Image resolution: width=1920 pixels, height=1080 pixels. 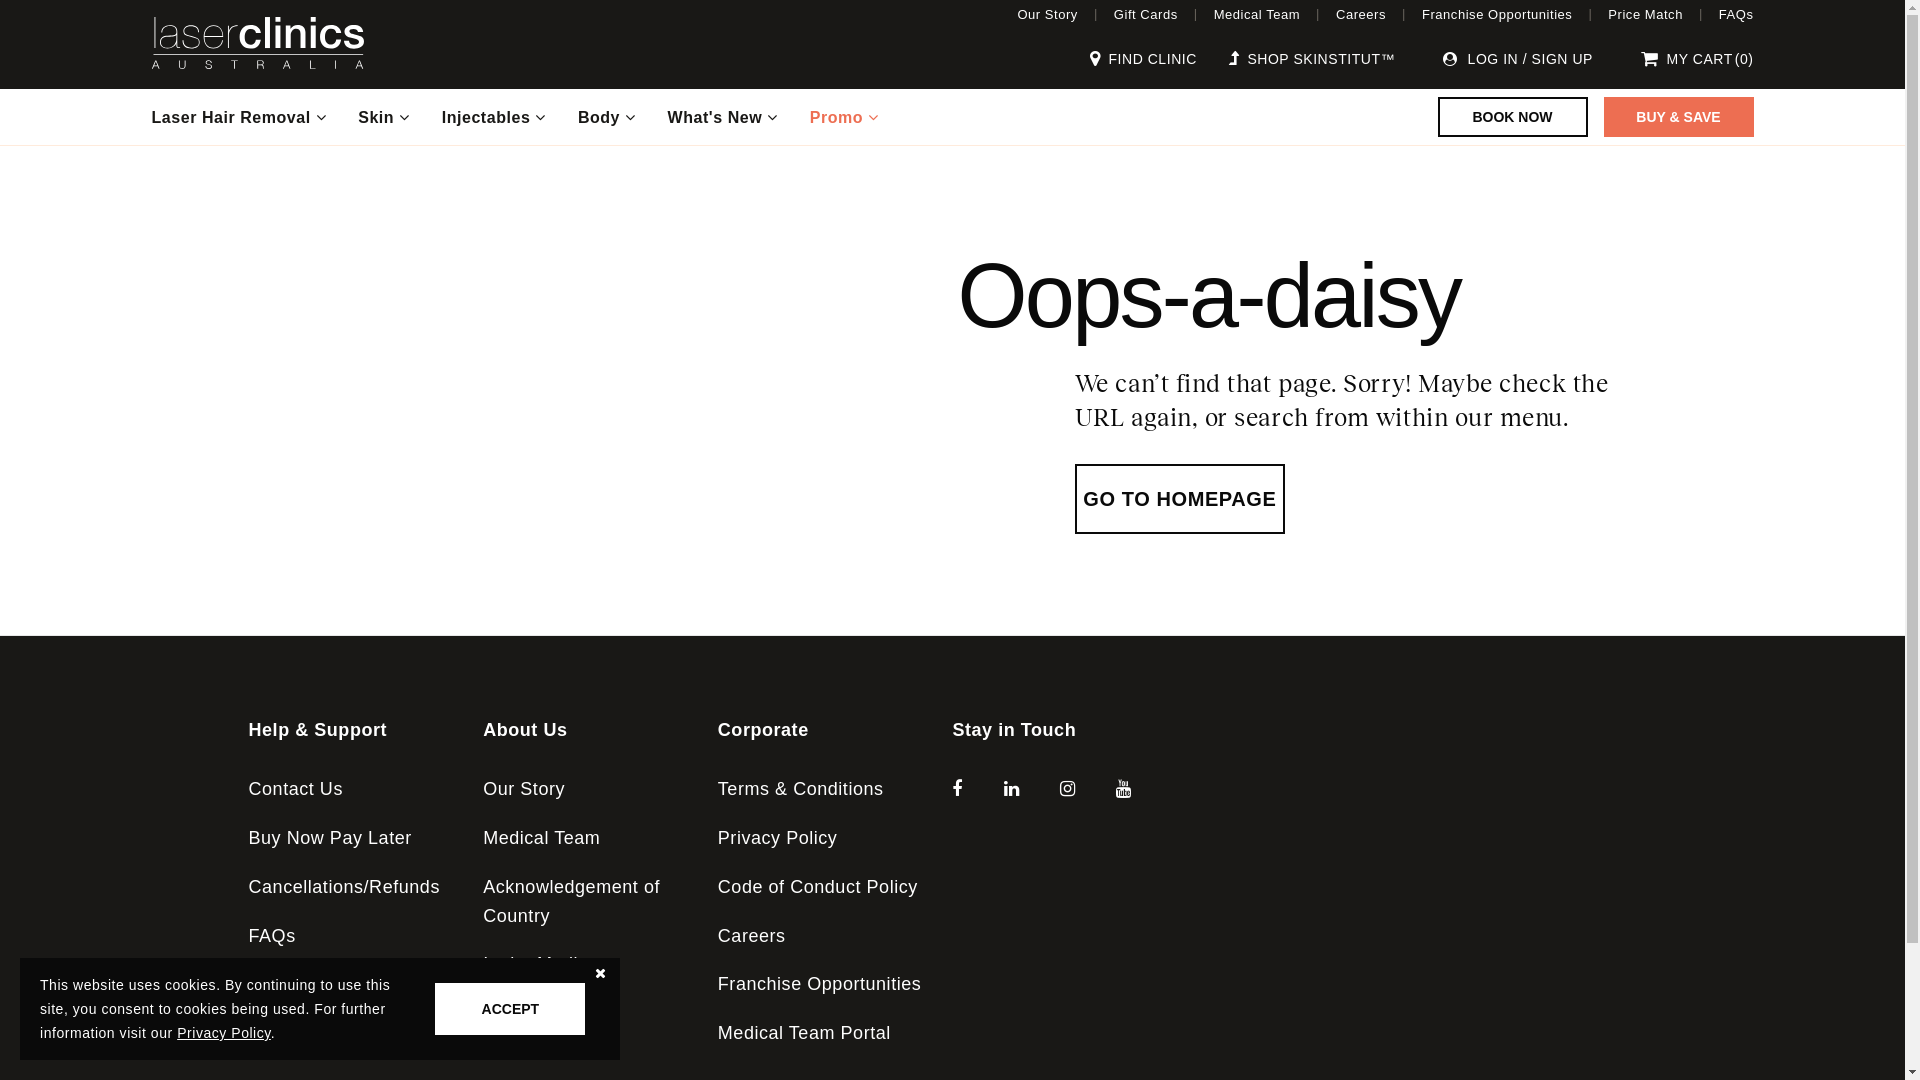 What do you see at coordinates (295, 789) in the screenshot?
I see `Contact Us` at bounding box center [295, 789].